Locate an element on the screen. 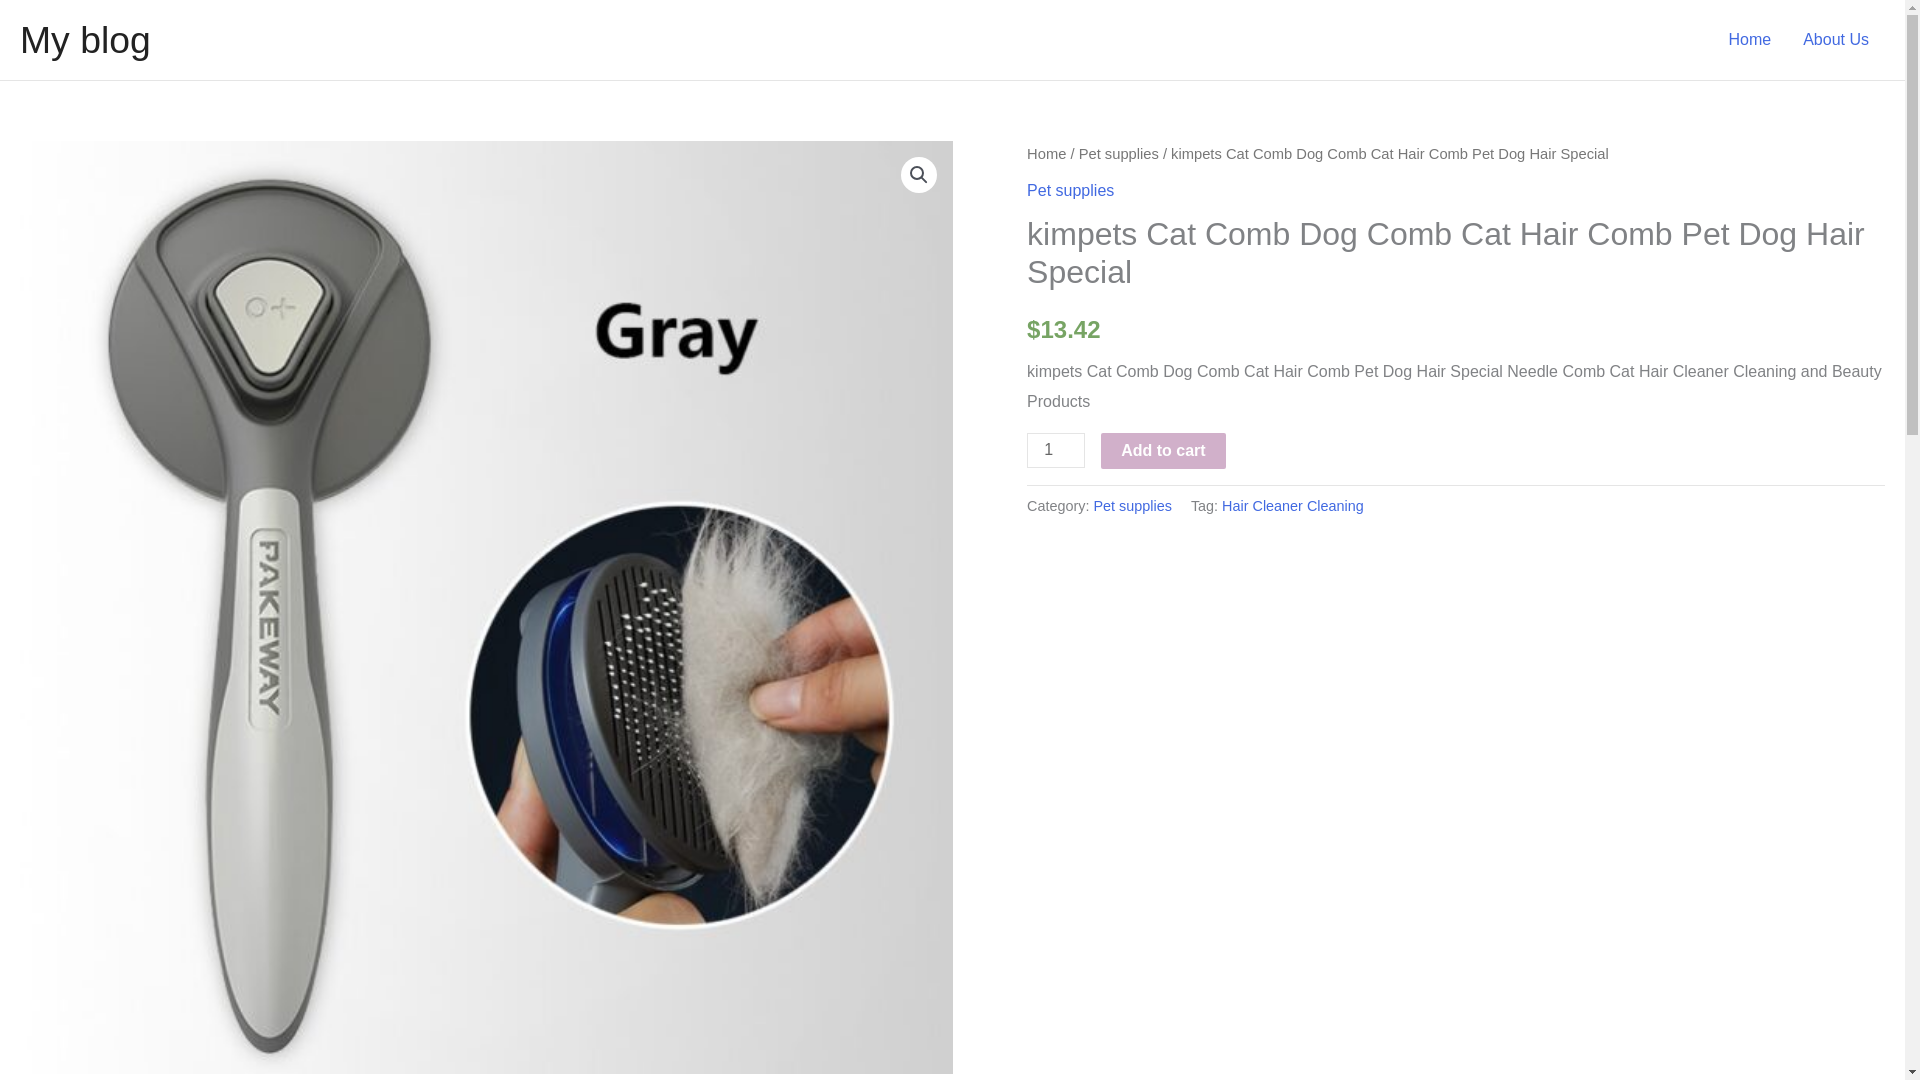 The image size is (1920, 1080). Home is located at coordinates (1046, 154).